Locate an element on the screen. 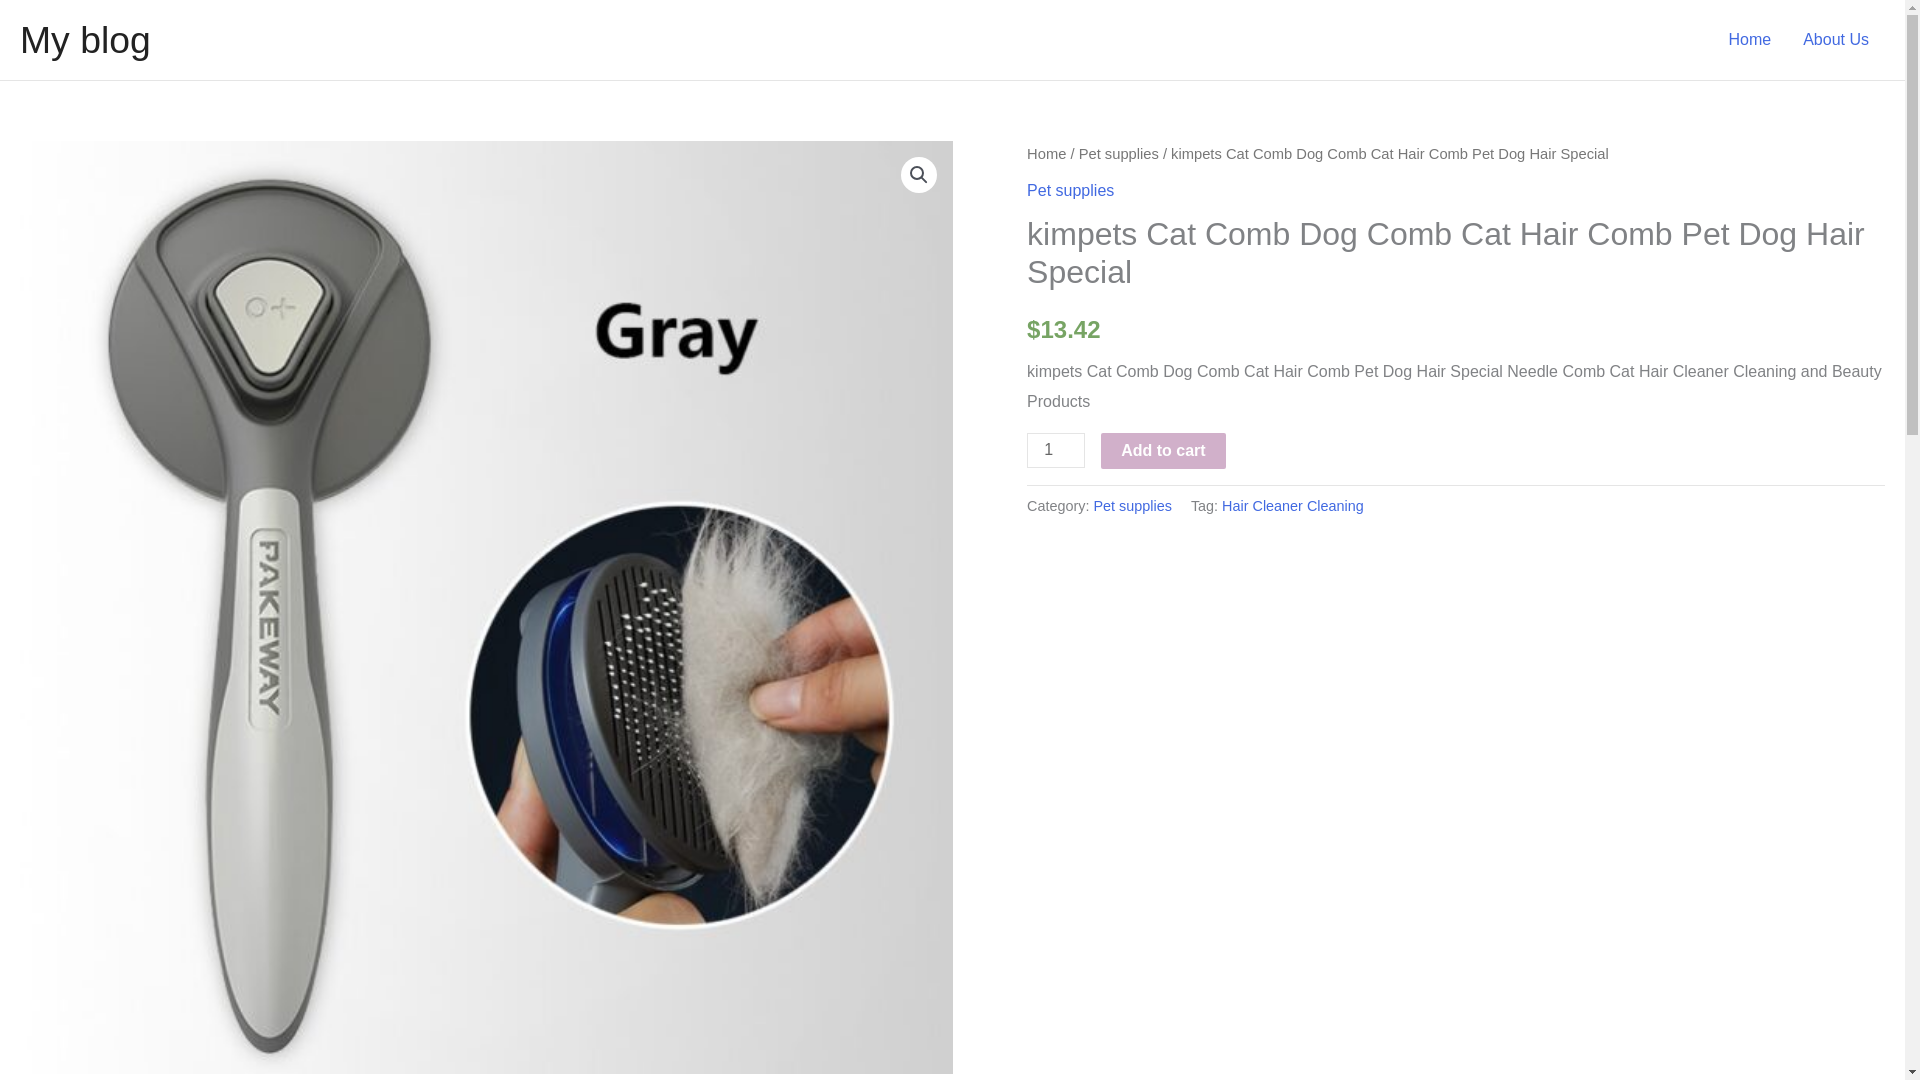 The image size is (1920, 1080). Home is located at coordinates (1046, 154).